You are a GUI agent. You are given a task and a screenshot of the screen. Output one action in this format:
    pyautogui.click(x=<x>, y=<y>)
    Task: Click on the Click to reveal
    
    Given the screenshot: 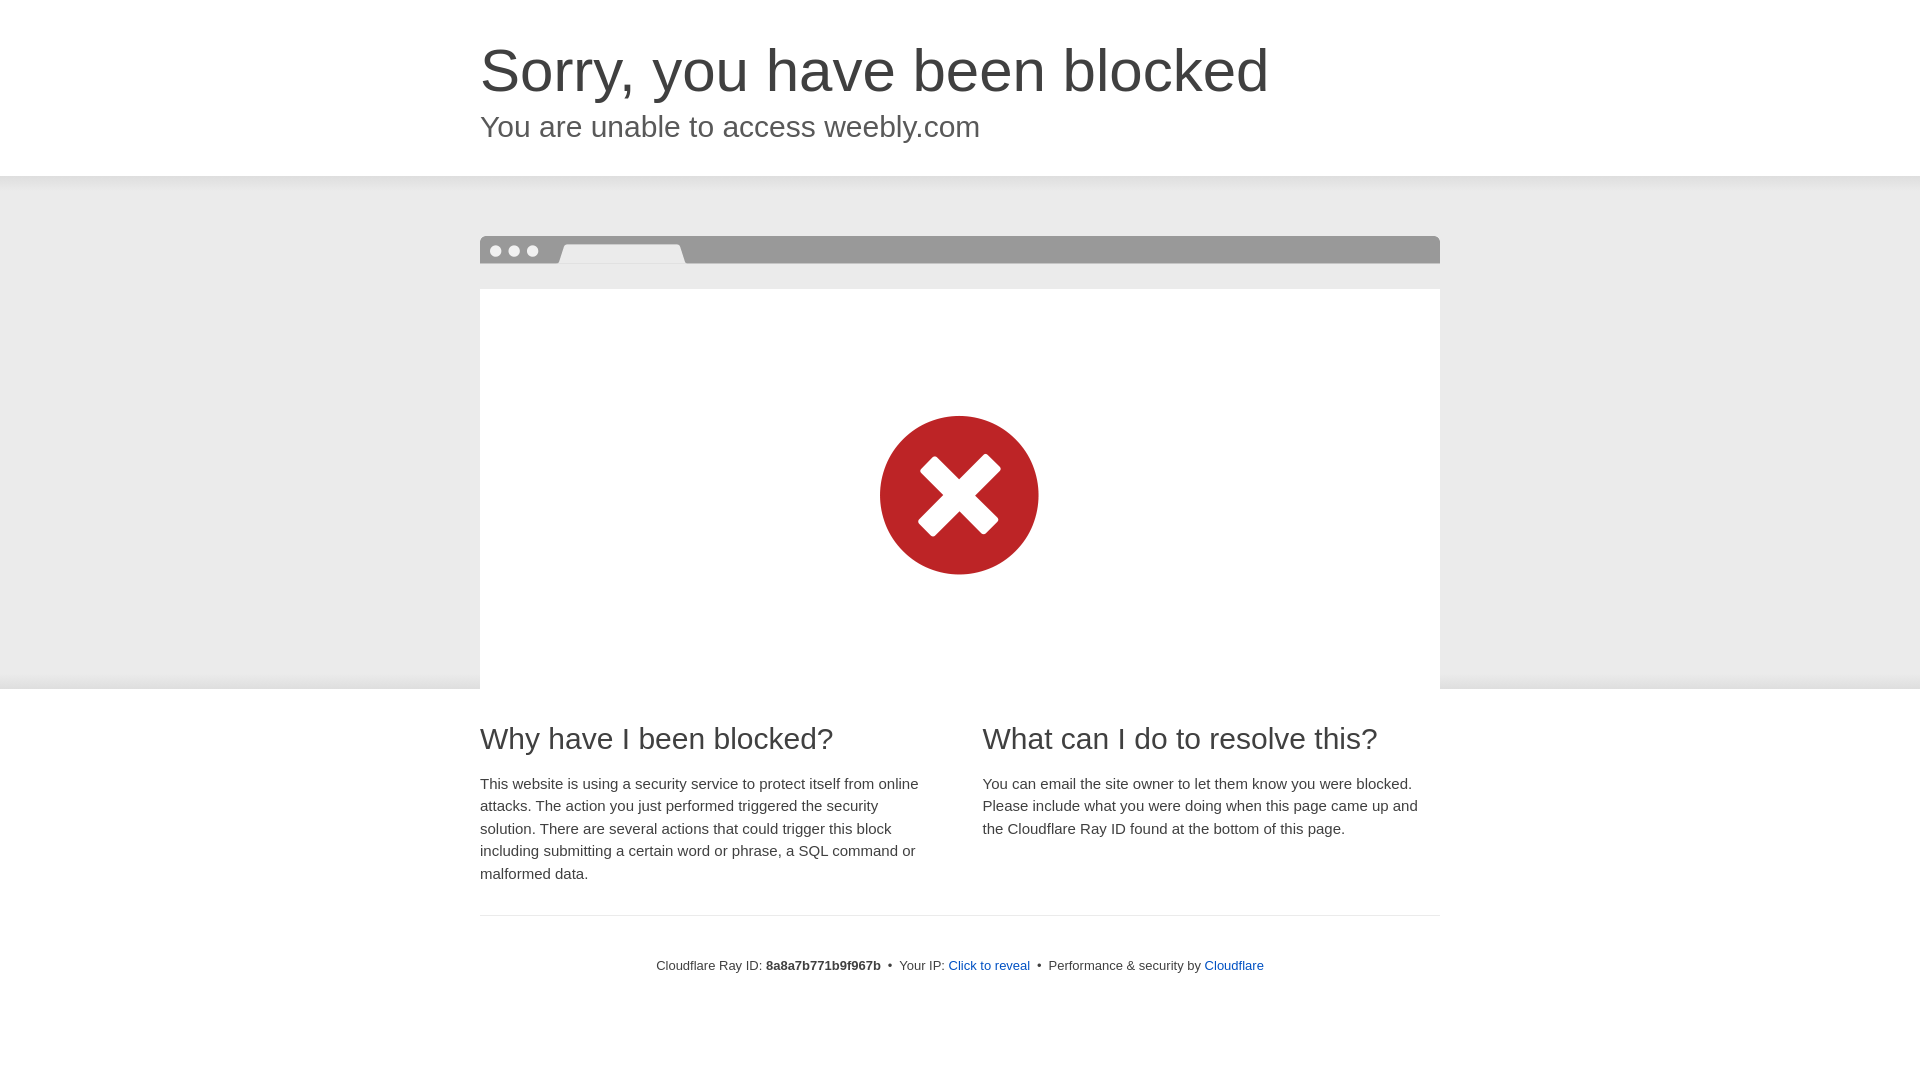 What is the action you would take?
    pyautogui.click(x=990, y=966)
    